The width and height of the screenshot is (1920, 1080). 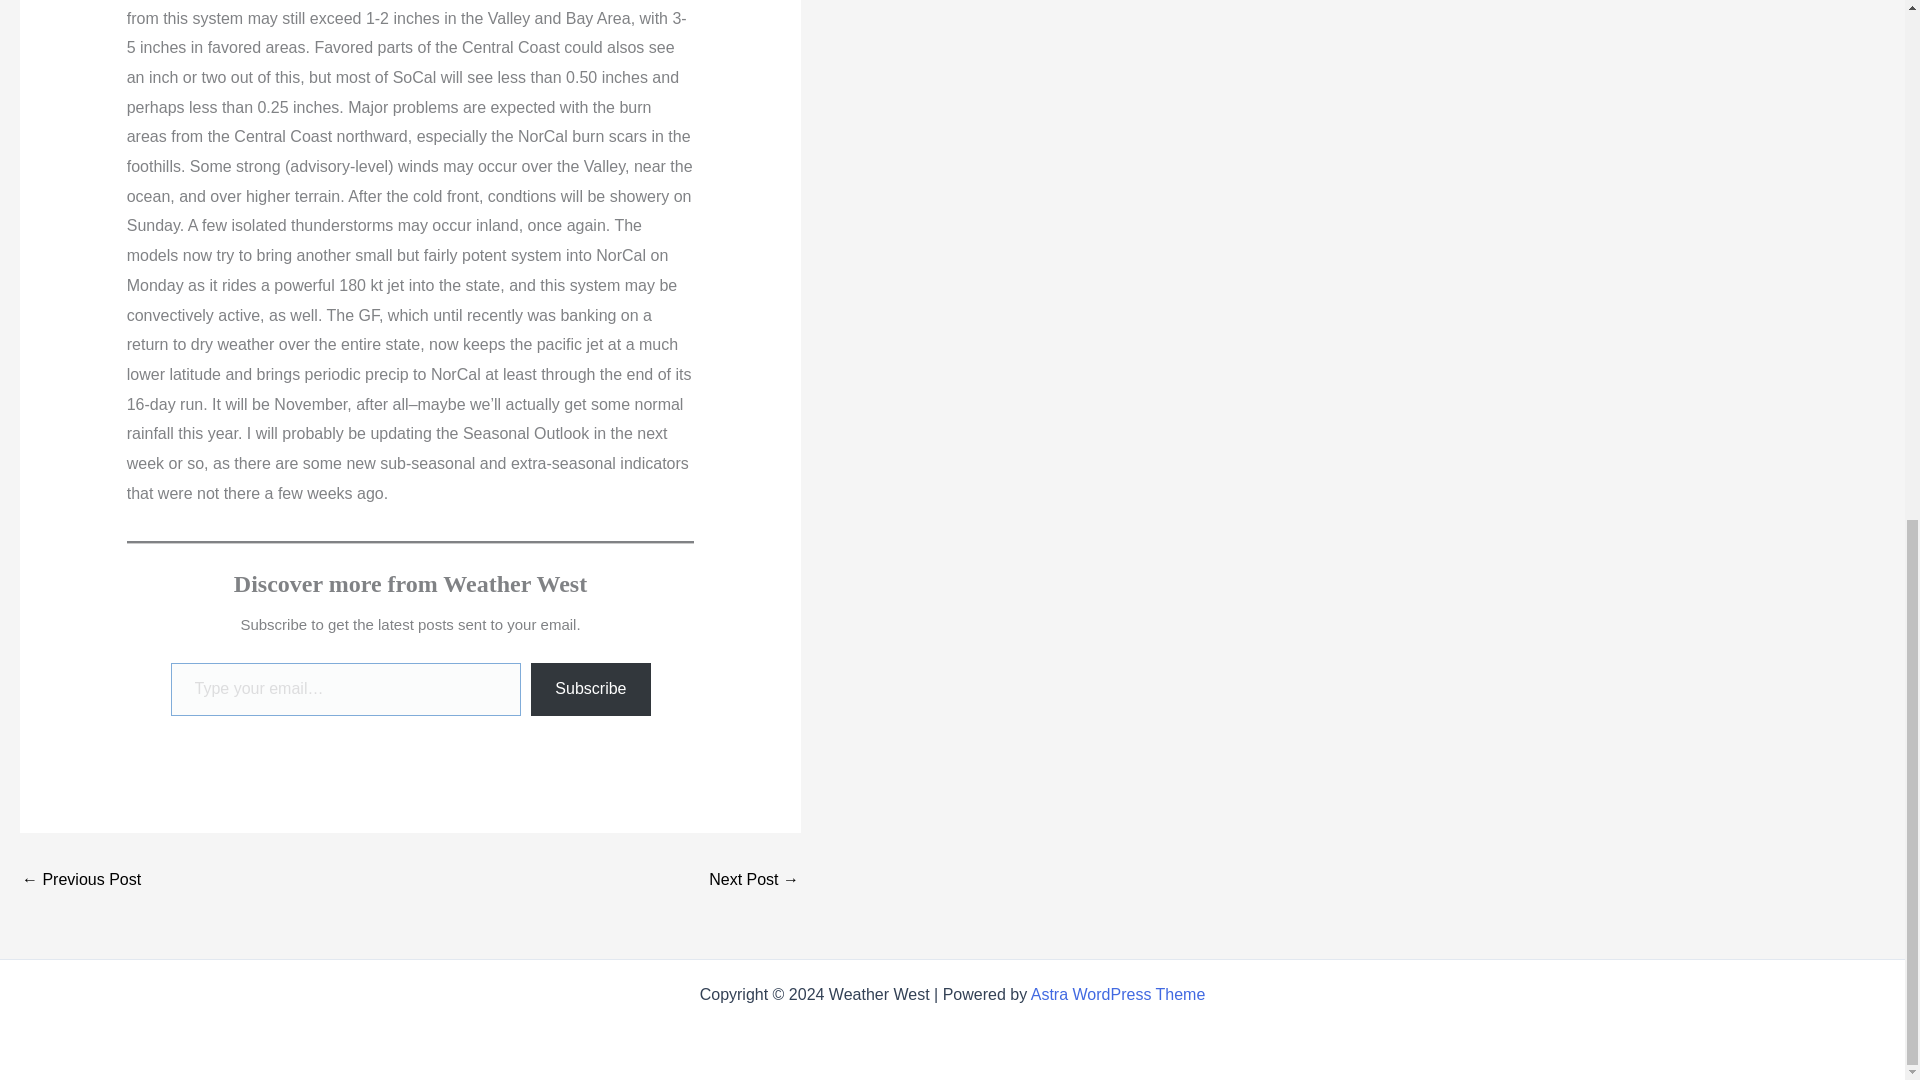 I want to click on Please fill in this field., so click(x=345, y=690).